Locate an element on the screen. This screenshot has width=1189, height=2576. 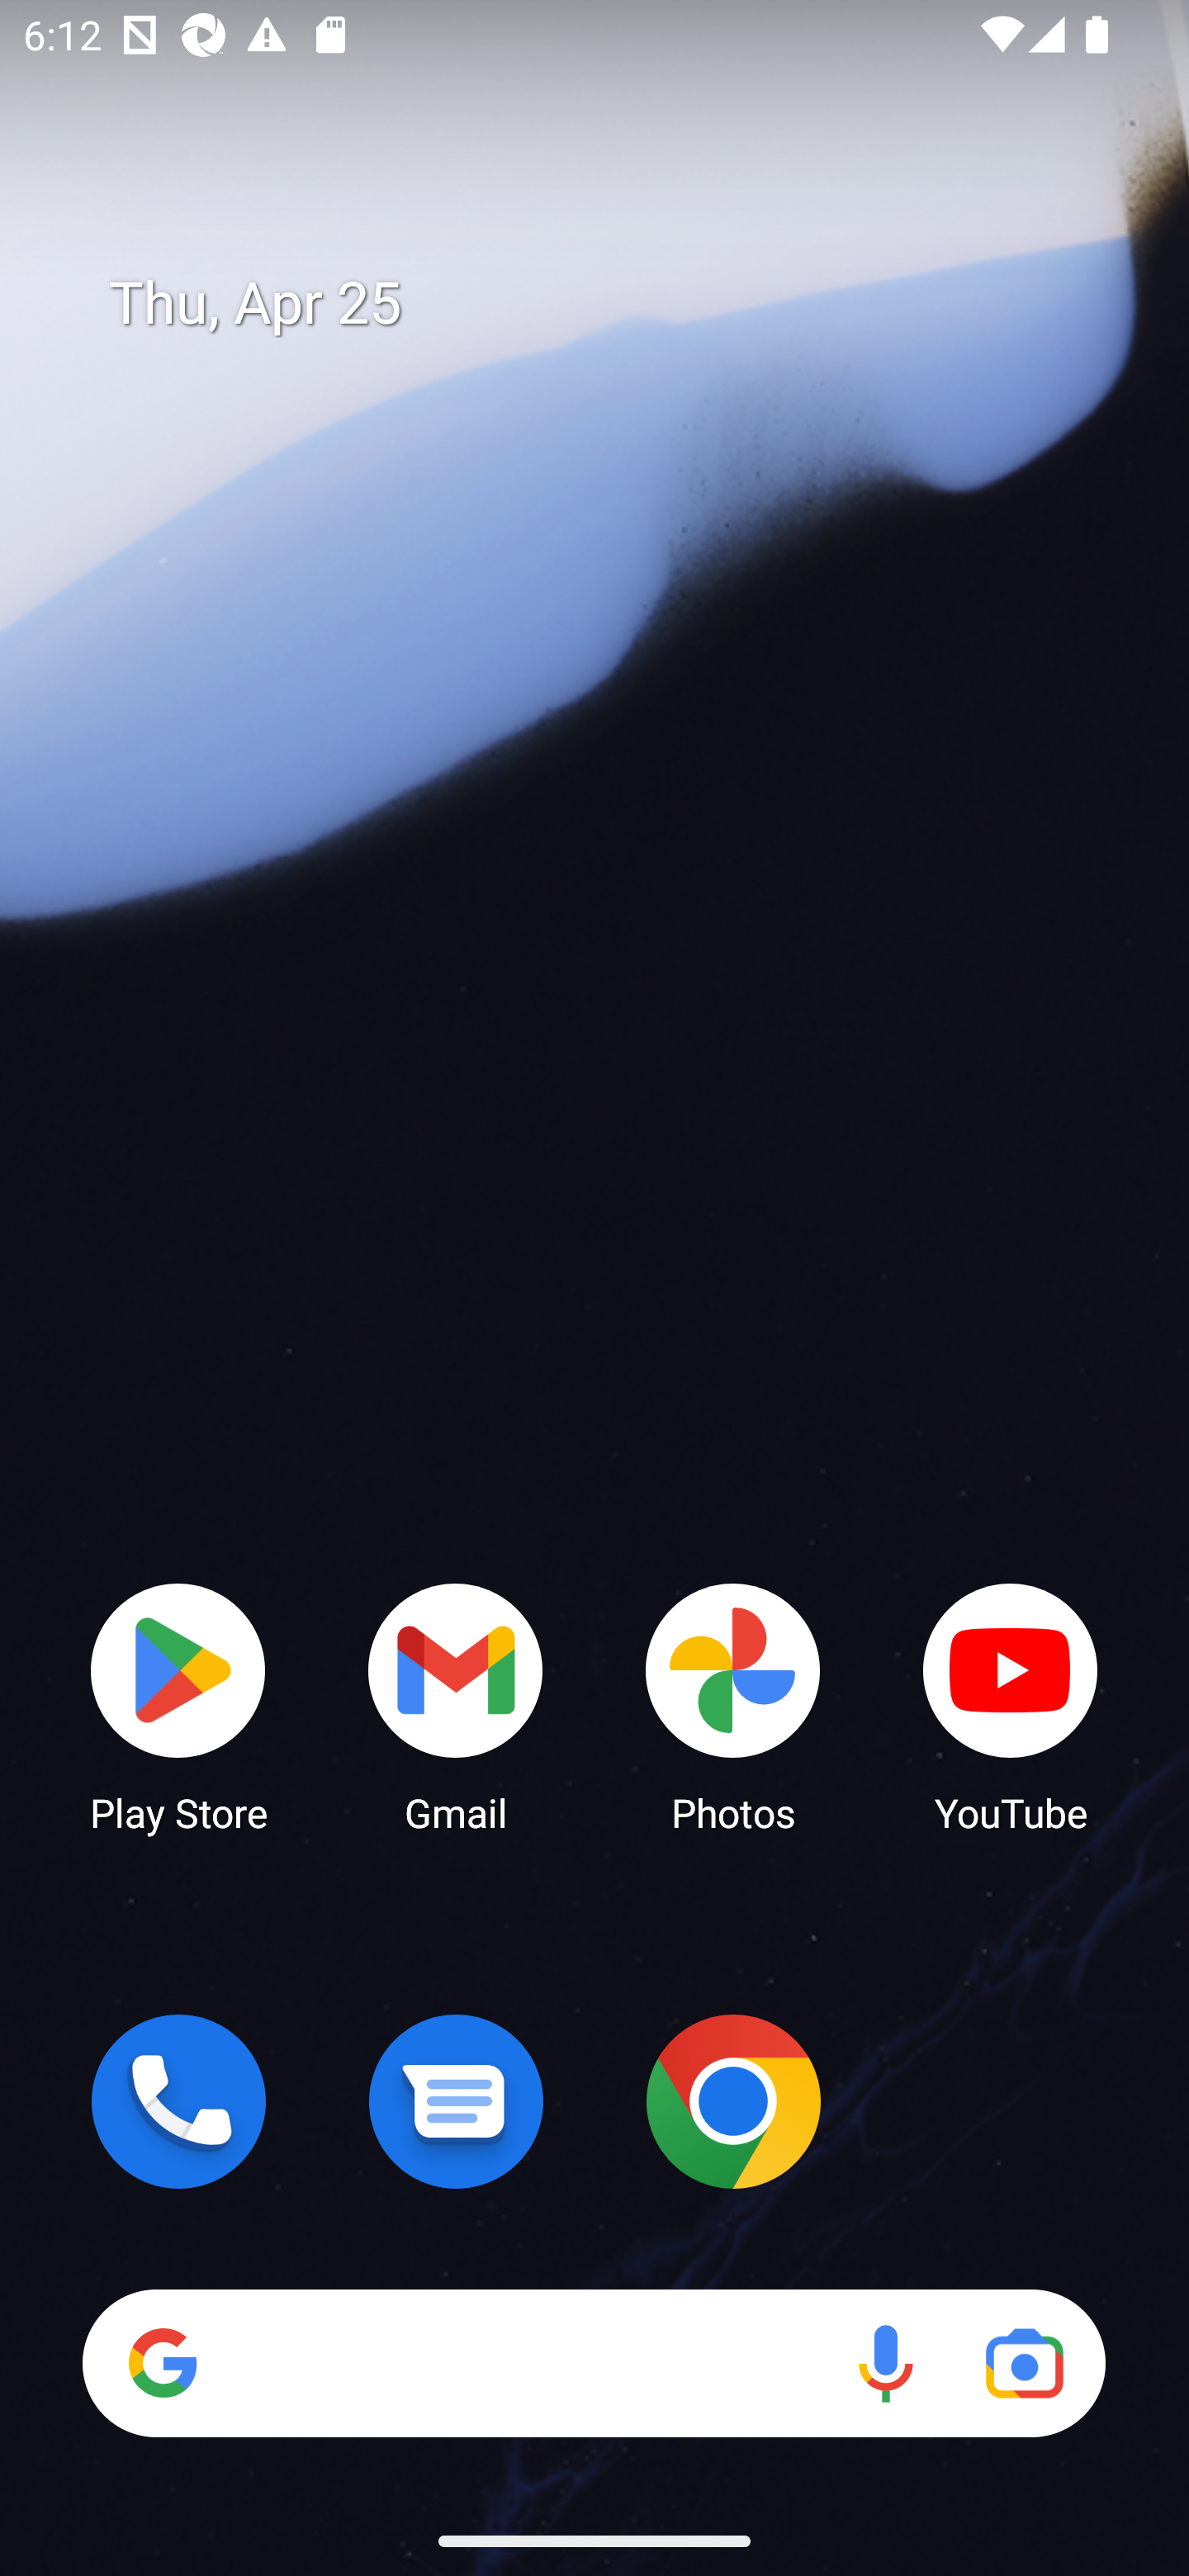
Voice search is located at coordinates (885, 2363).